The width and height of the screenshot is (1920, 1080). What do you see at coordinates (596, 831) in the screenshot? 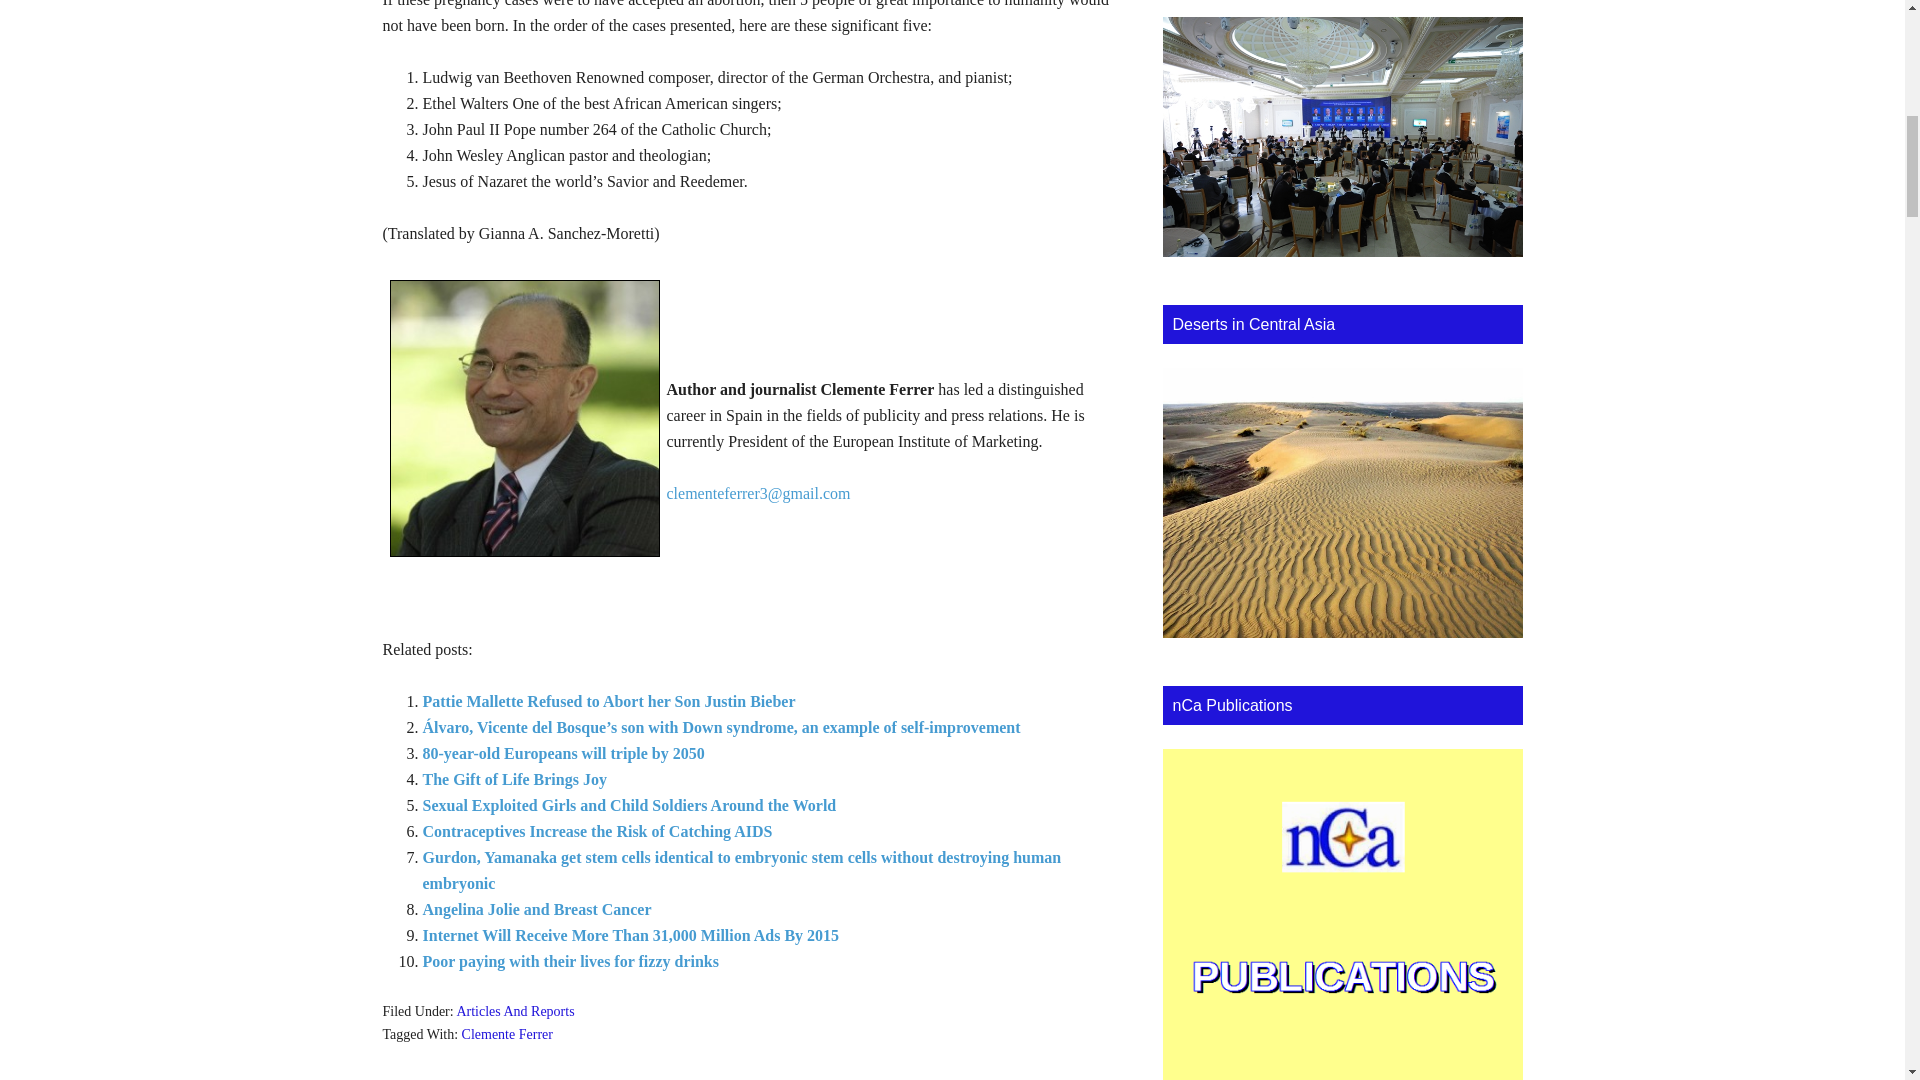
I see `Contraceptives Increase the Risk of Catching AIDS` at bounding box center [596, 831].